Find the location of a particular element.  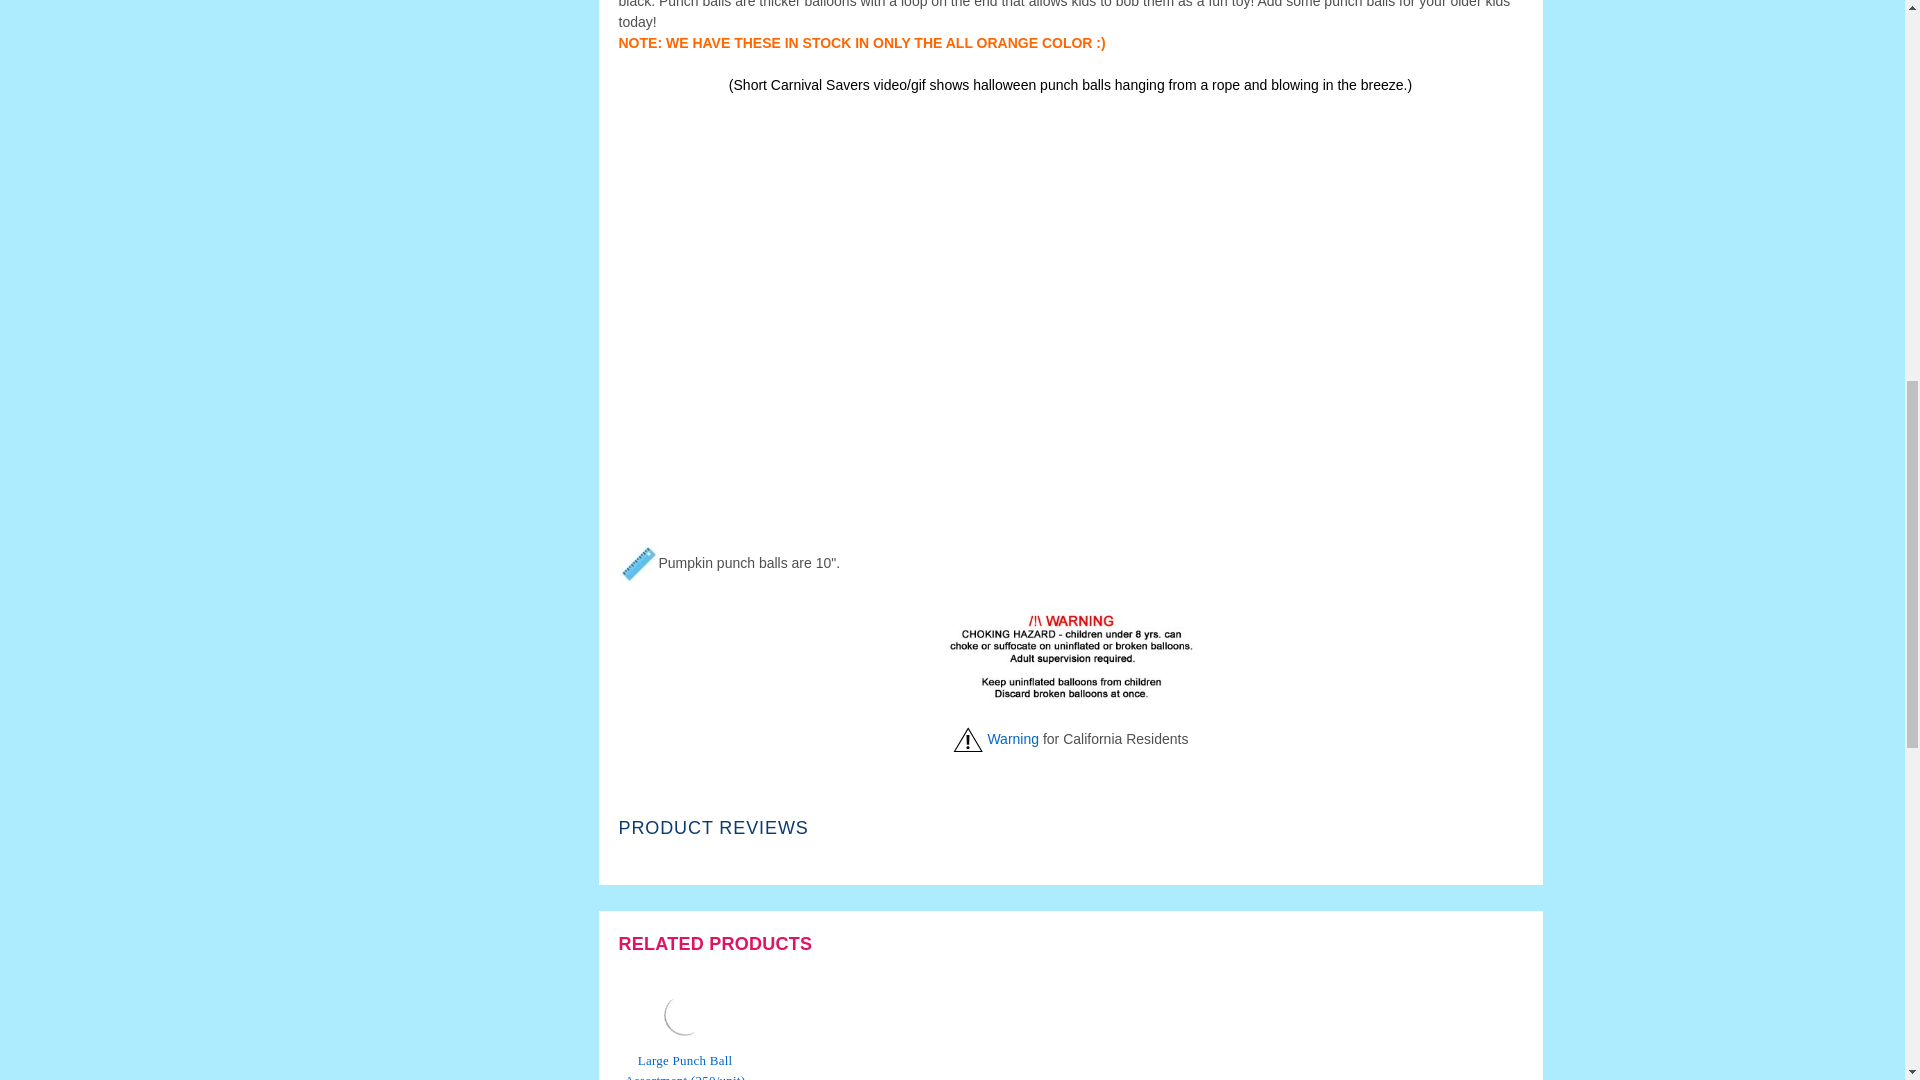

Carnival Prize - punch balls hanging outside is located at coordinates (685, 1015).